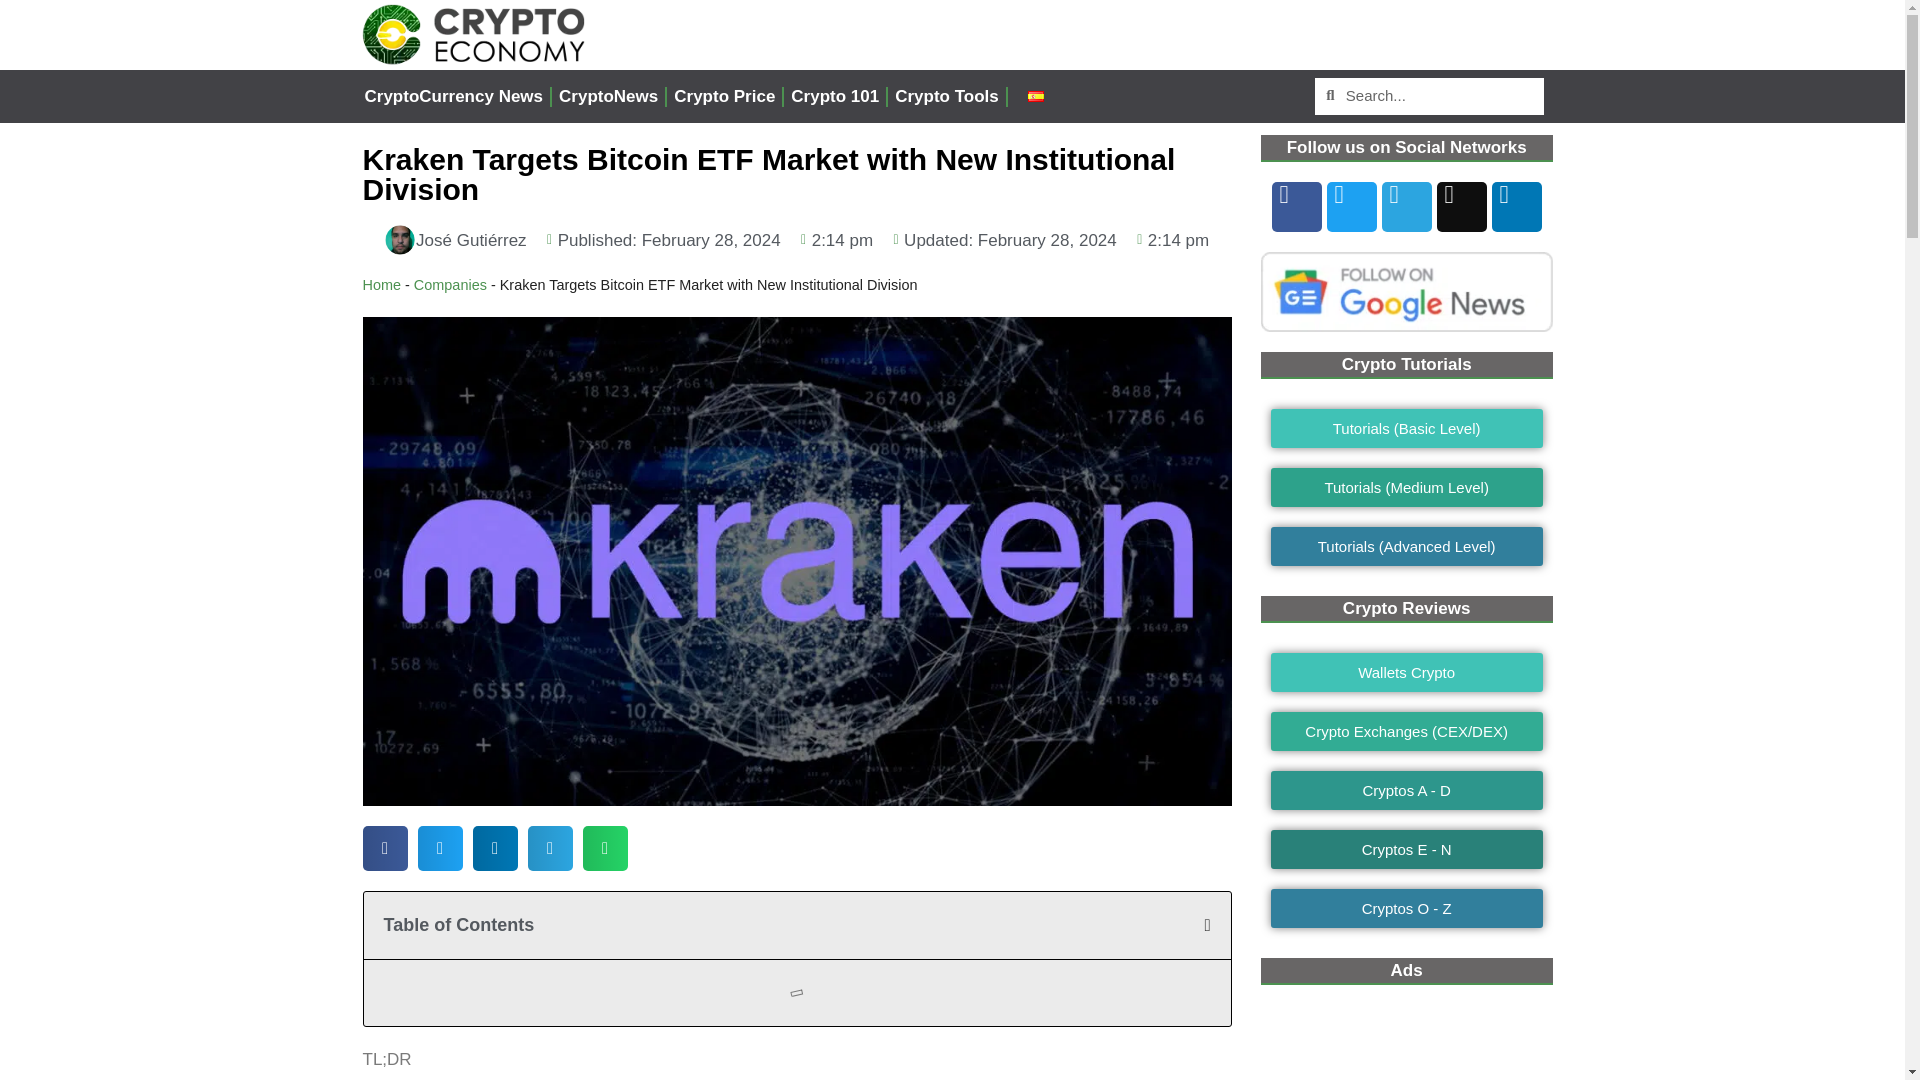 The image size is (1920, 1080). I want to click on Crypto 101, so click(834, 96).